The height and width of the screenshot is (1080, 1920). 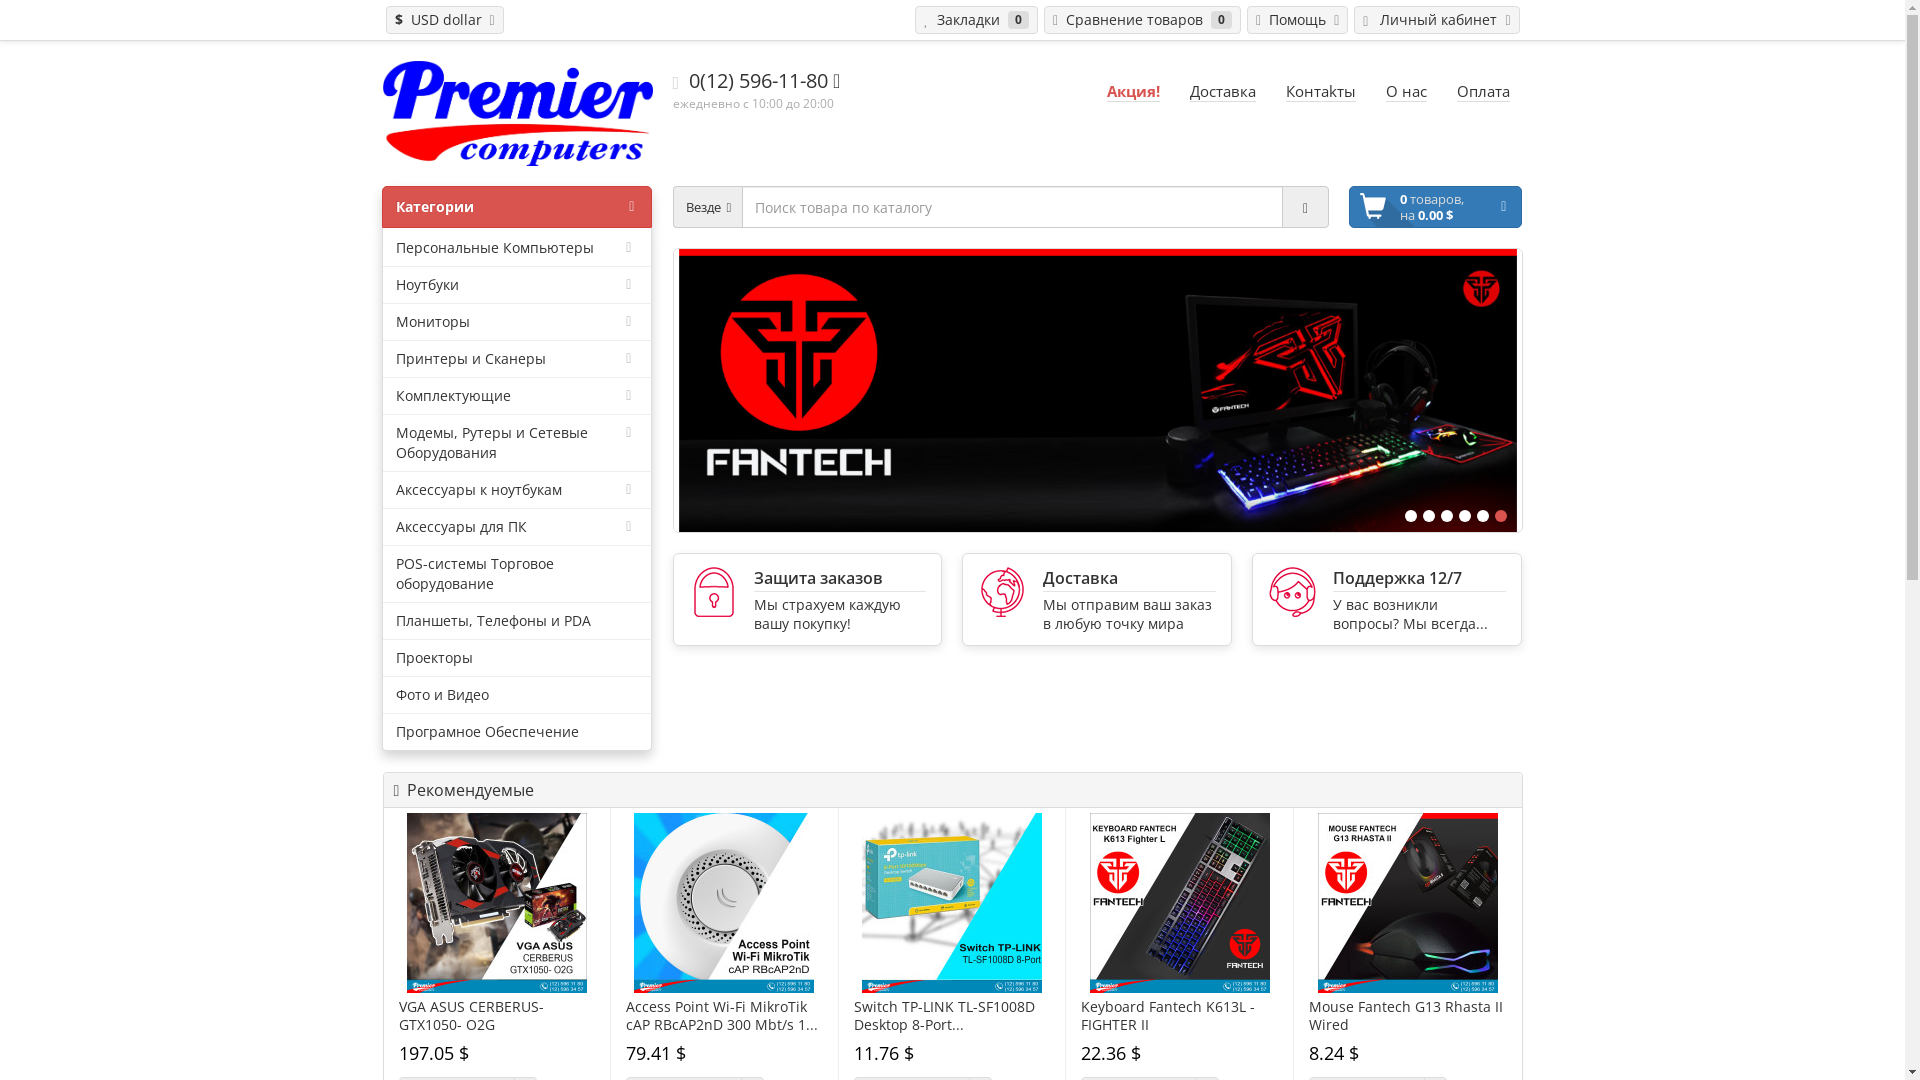 What do you see at coordinates (1180, 1016) in the screenshot?
I see `Keyboard Fantech K613L - FIGHTER II` at bounding box center [1180, 1016].